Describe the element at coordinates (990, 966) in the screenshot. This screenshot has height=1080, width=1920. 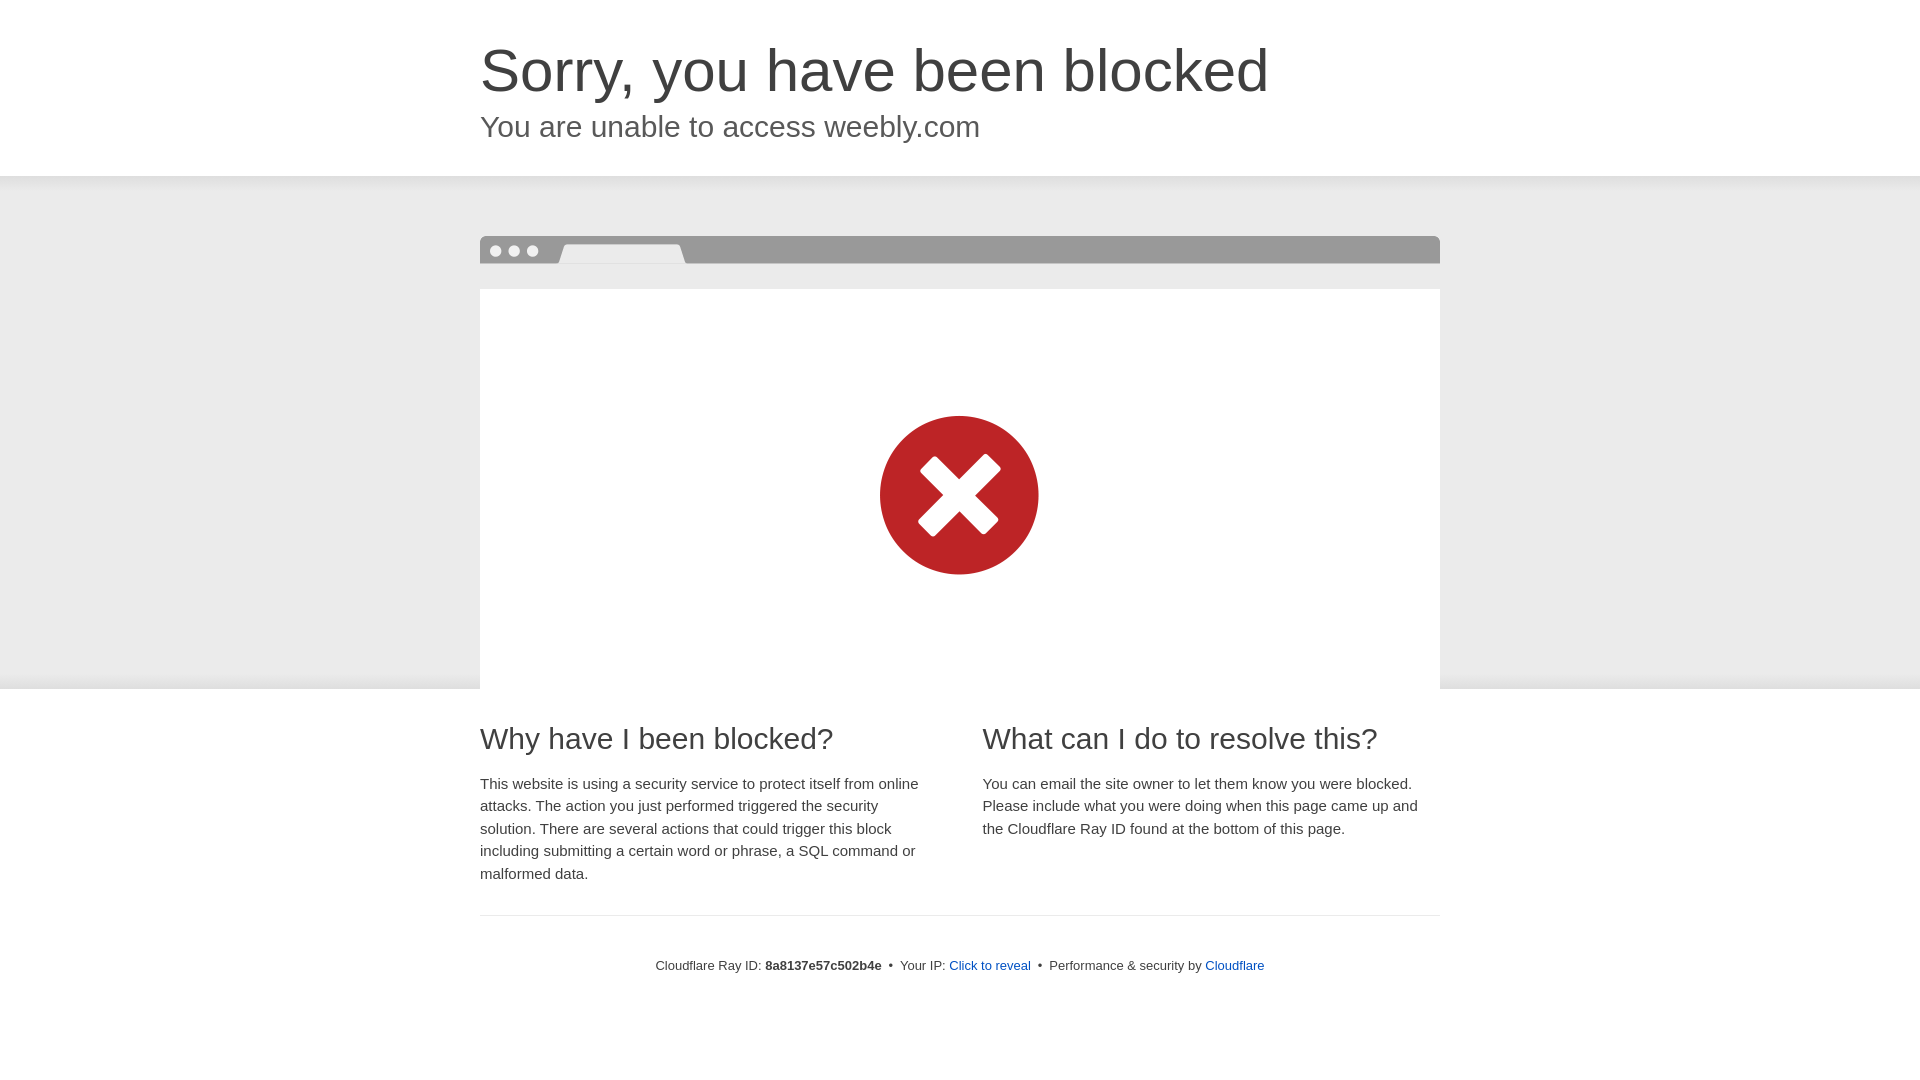
I see `Click to reveal` at that location.